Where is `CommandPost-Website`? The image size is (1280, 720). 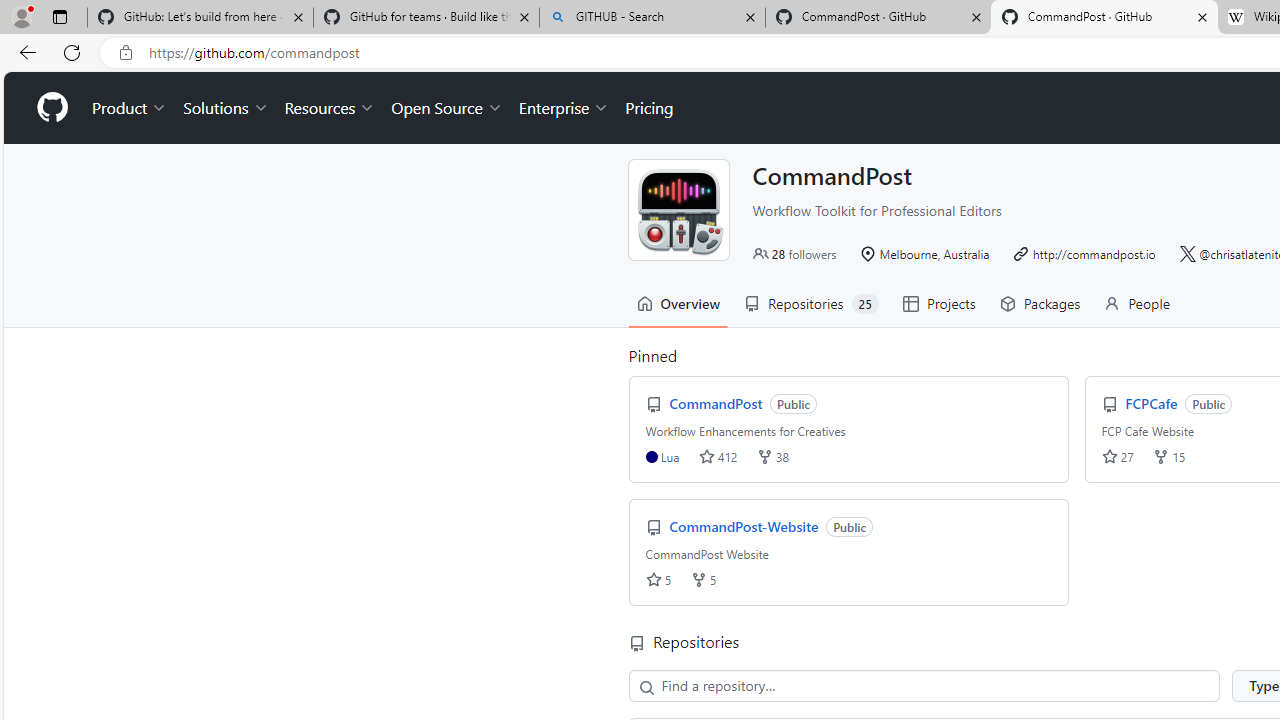
CommandPost-Website is located at coordinates (746, 526).